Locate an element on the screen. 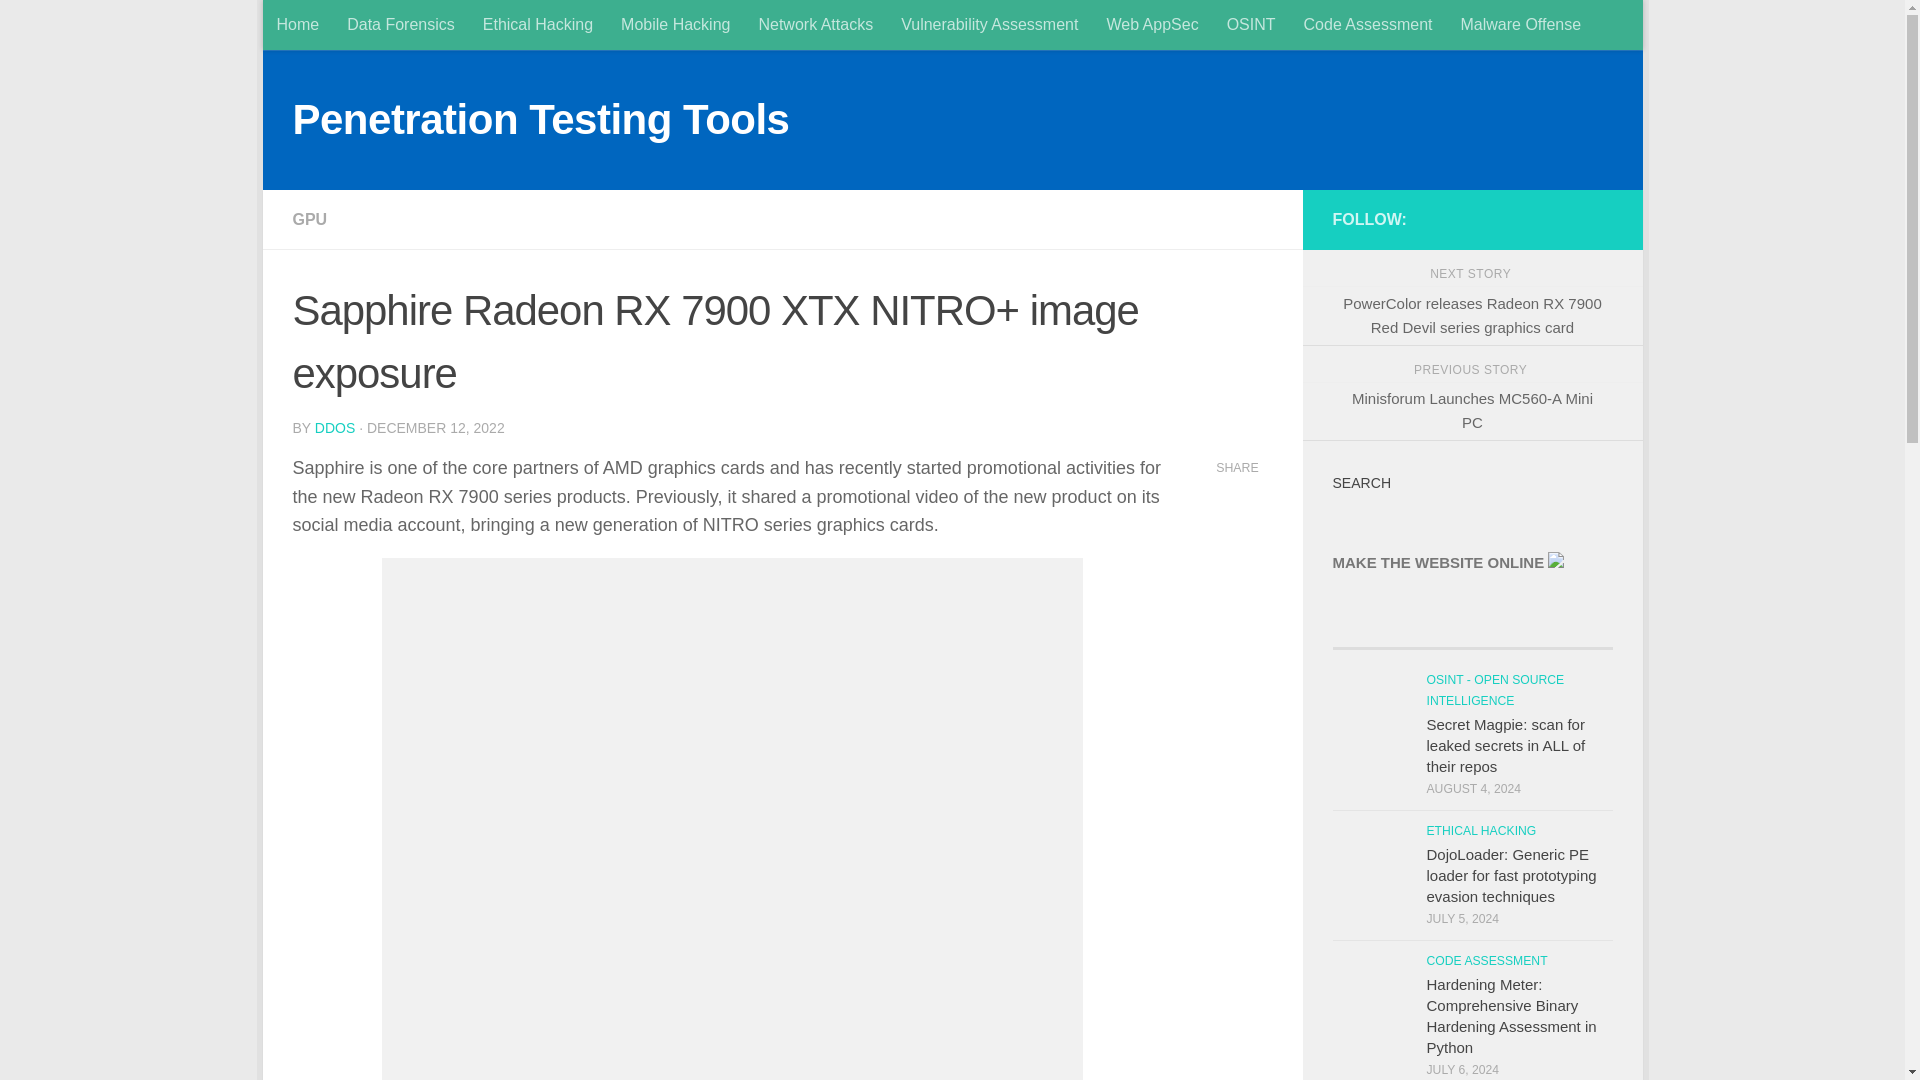 The image size is (1920, 1080). Mobile Hacking is located at coordinates (675, 24).